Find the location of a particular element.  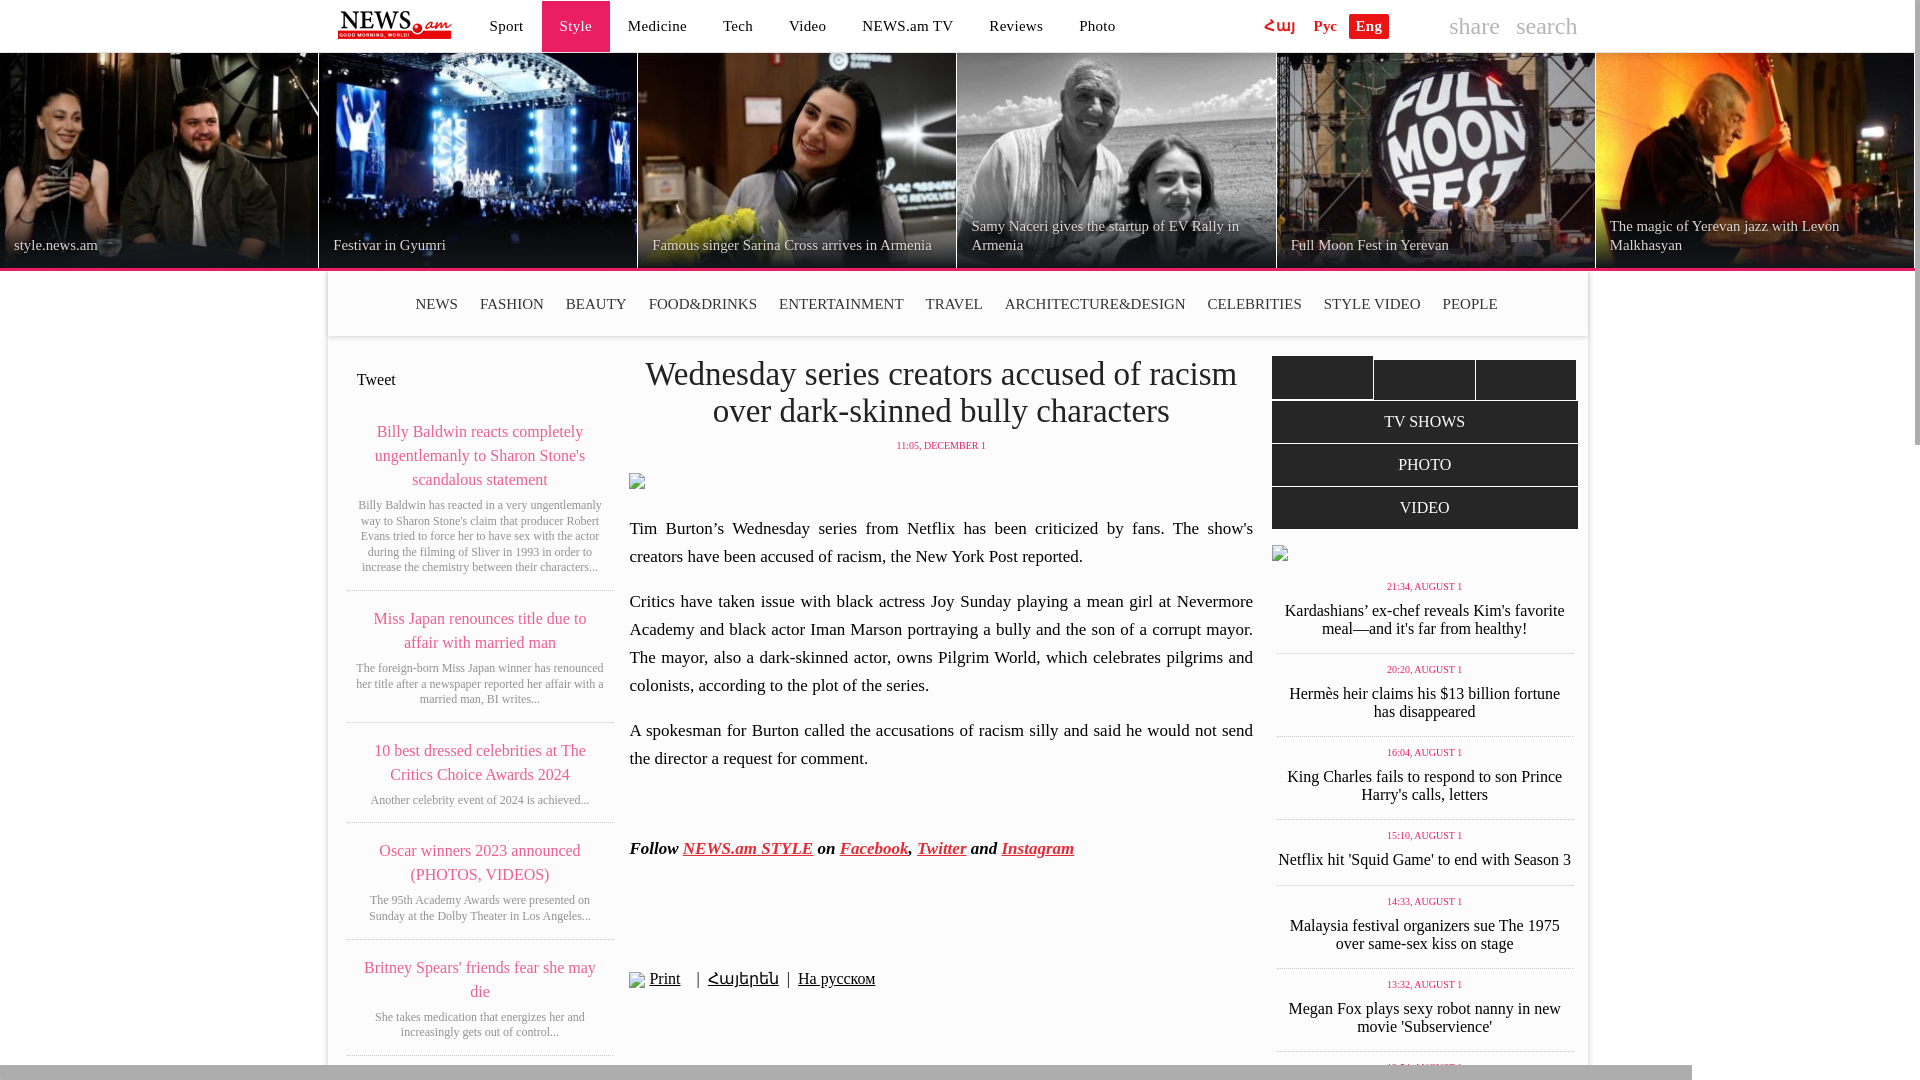

Sport is located at coordinates (506, 25).